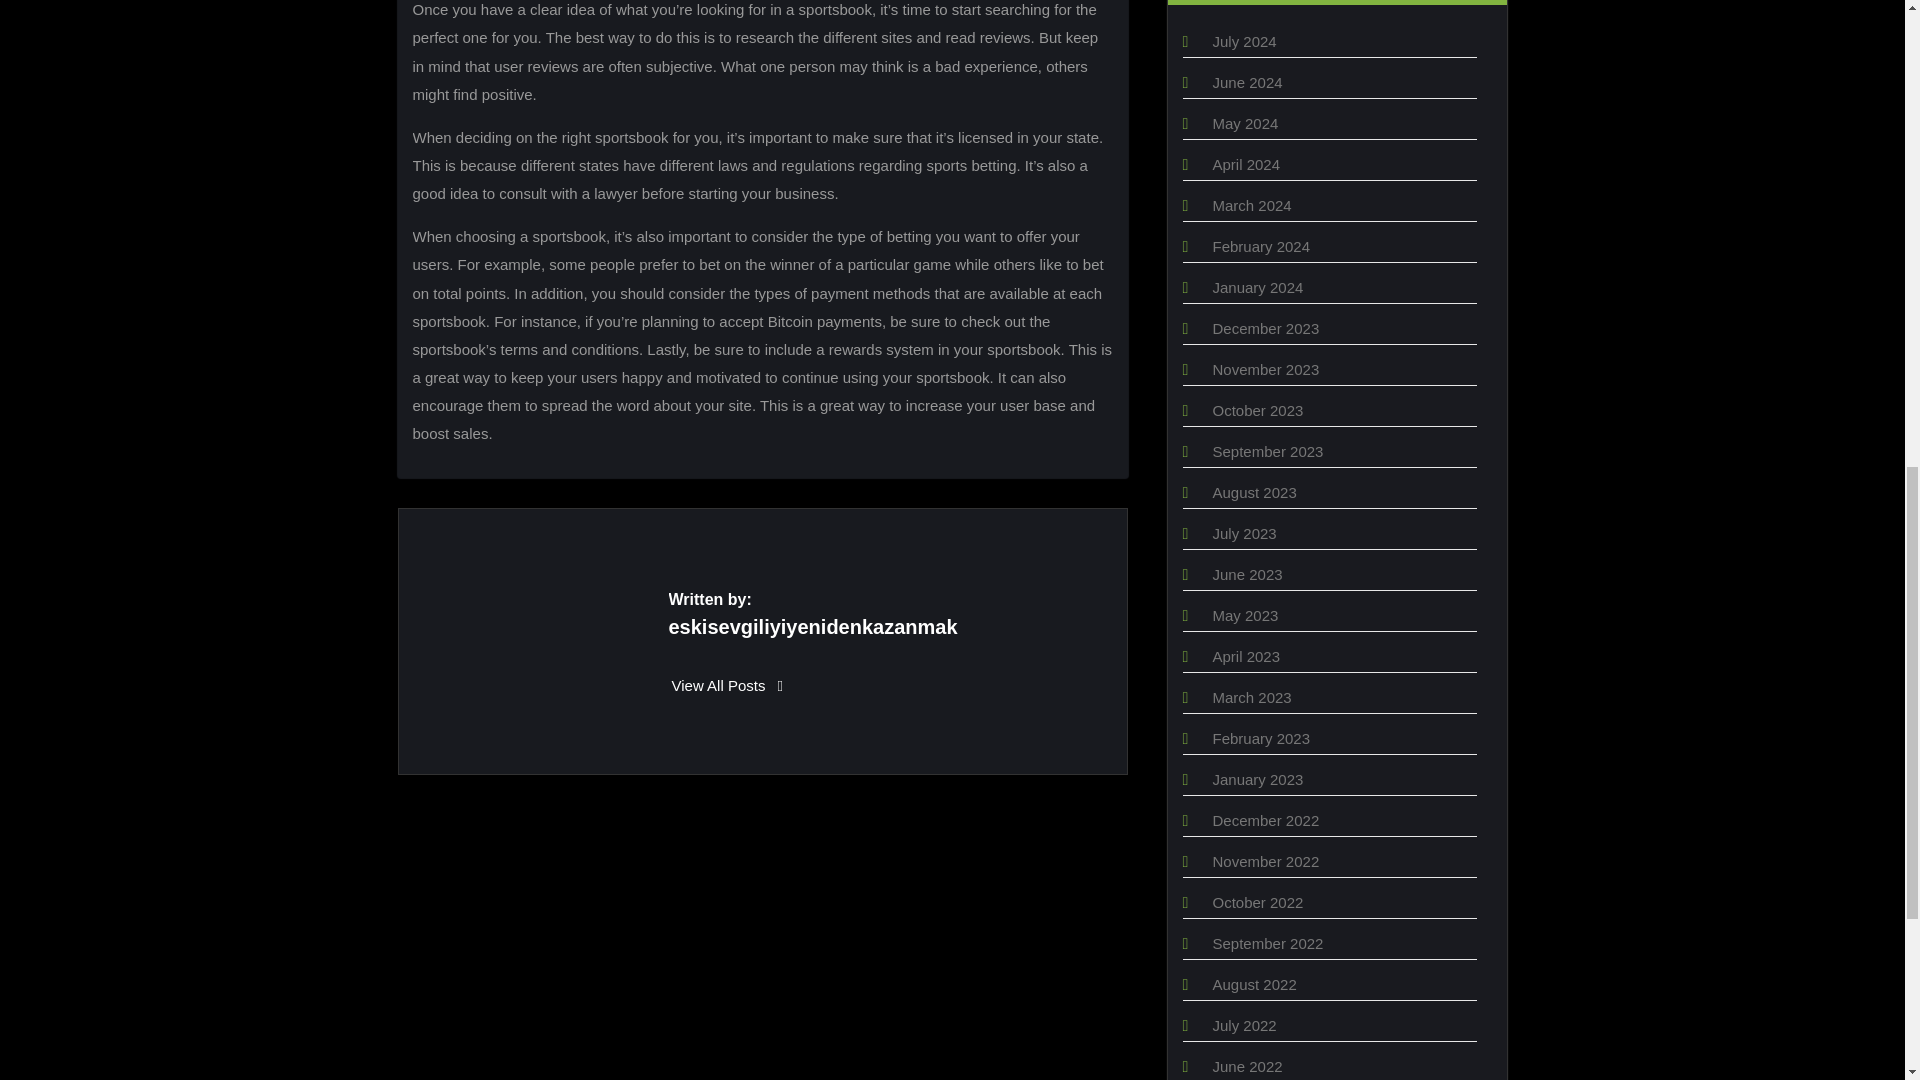 This screenshot has width=1920, height=1080. I want to click on December 2023, so click(1265, 328).